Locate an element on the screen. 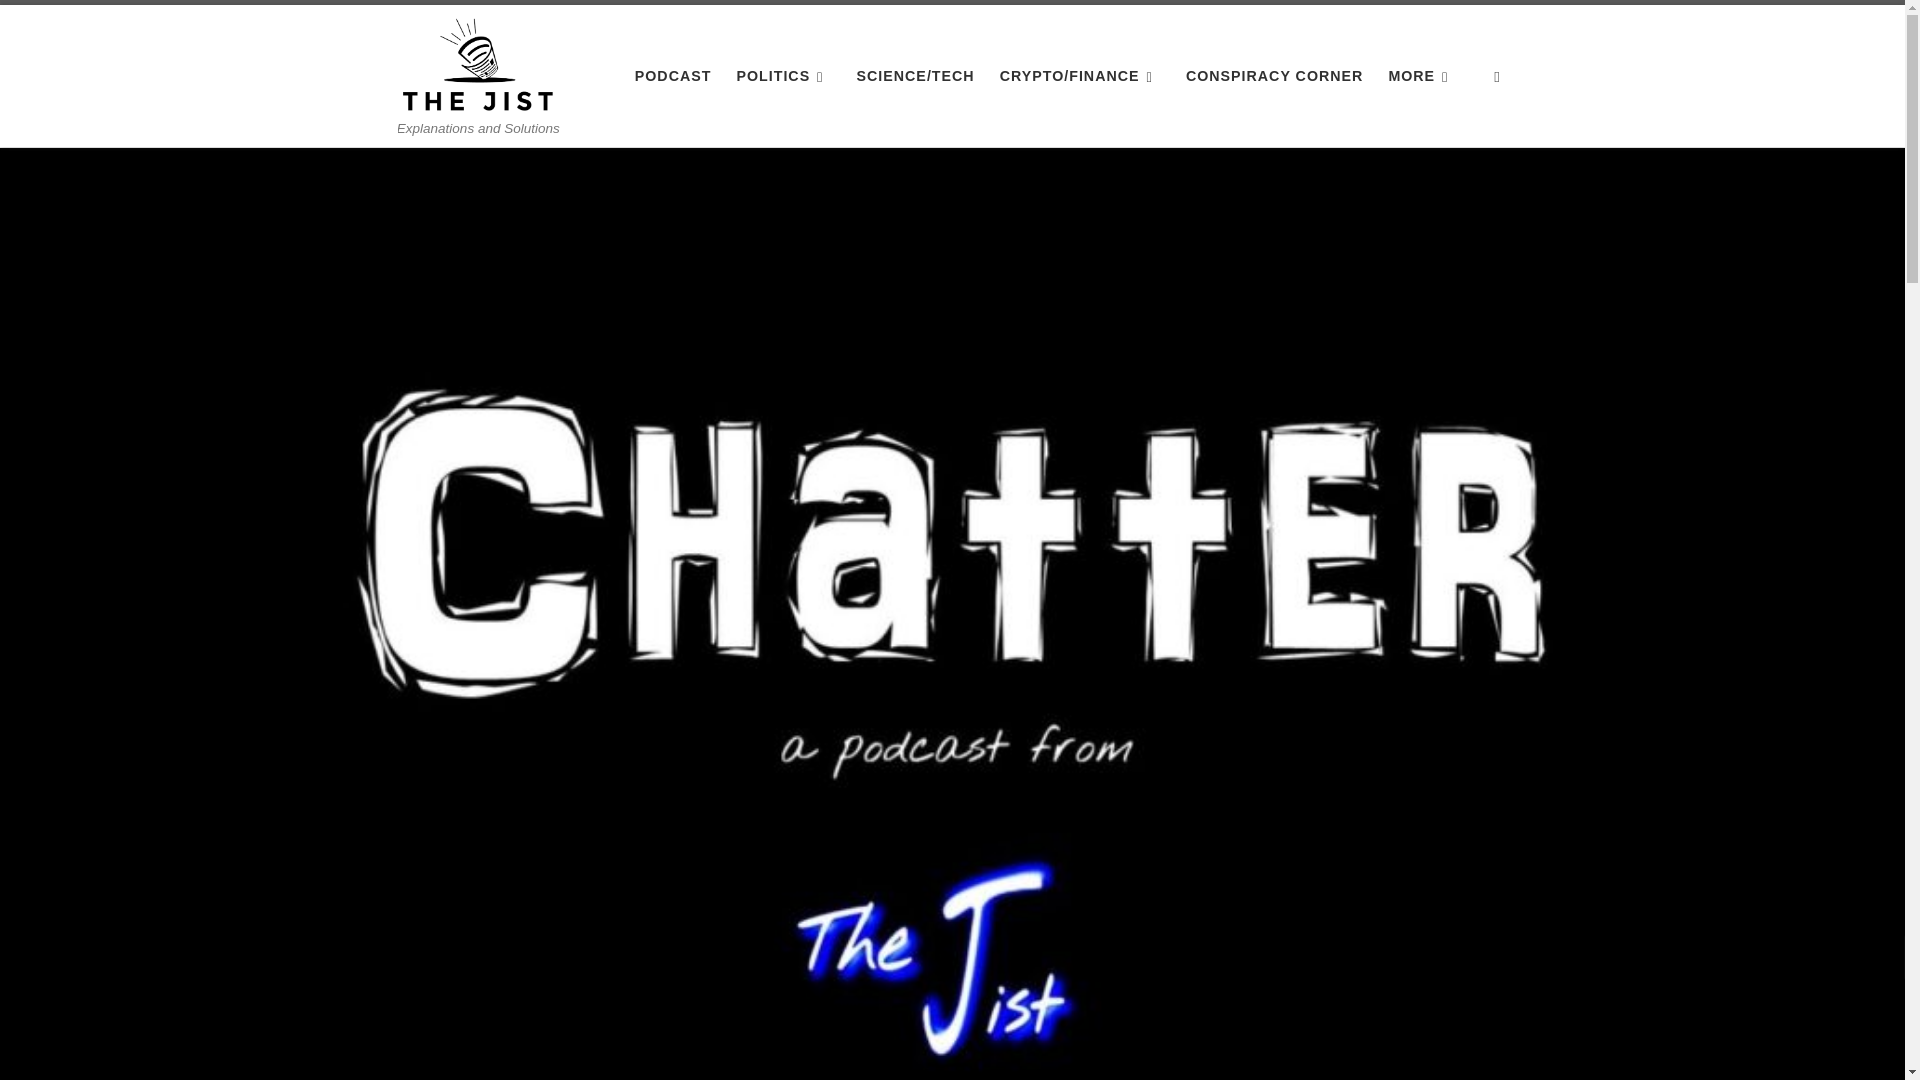 Image resolution: width=1920 pixels, height=1080 pixels. POLITICS is located at coordinates (783, 76).